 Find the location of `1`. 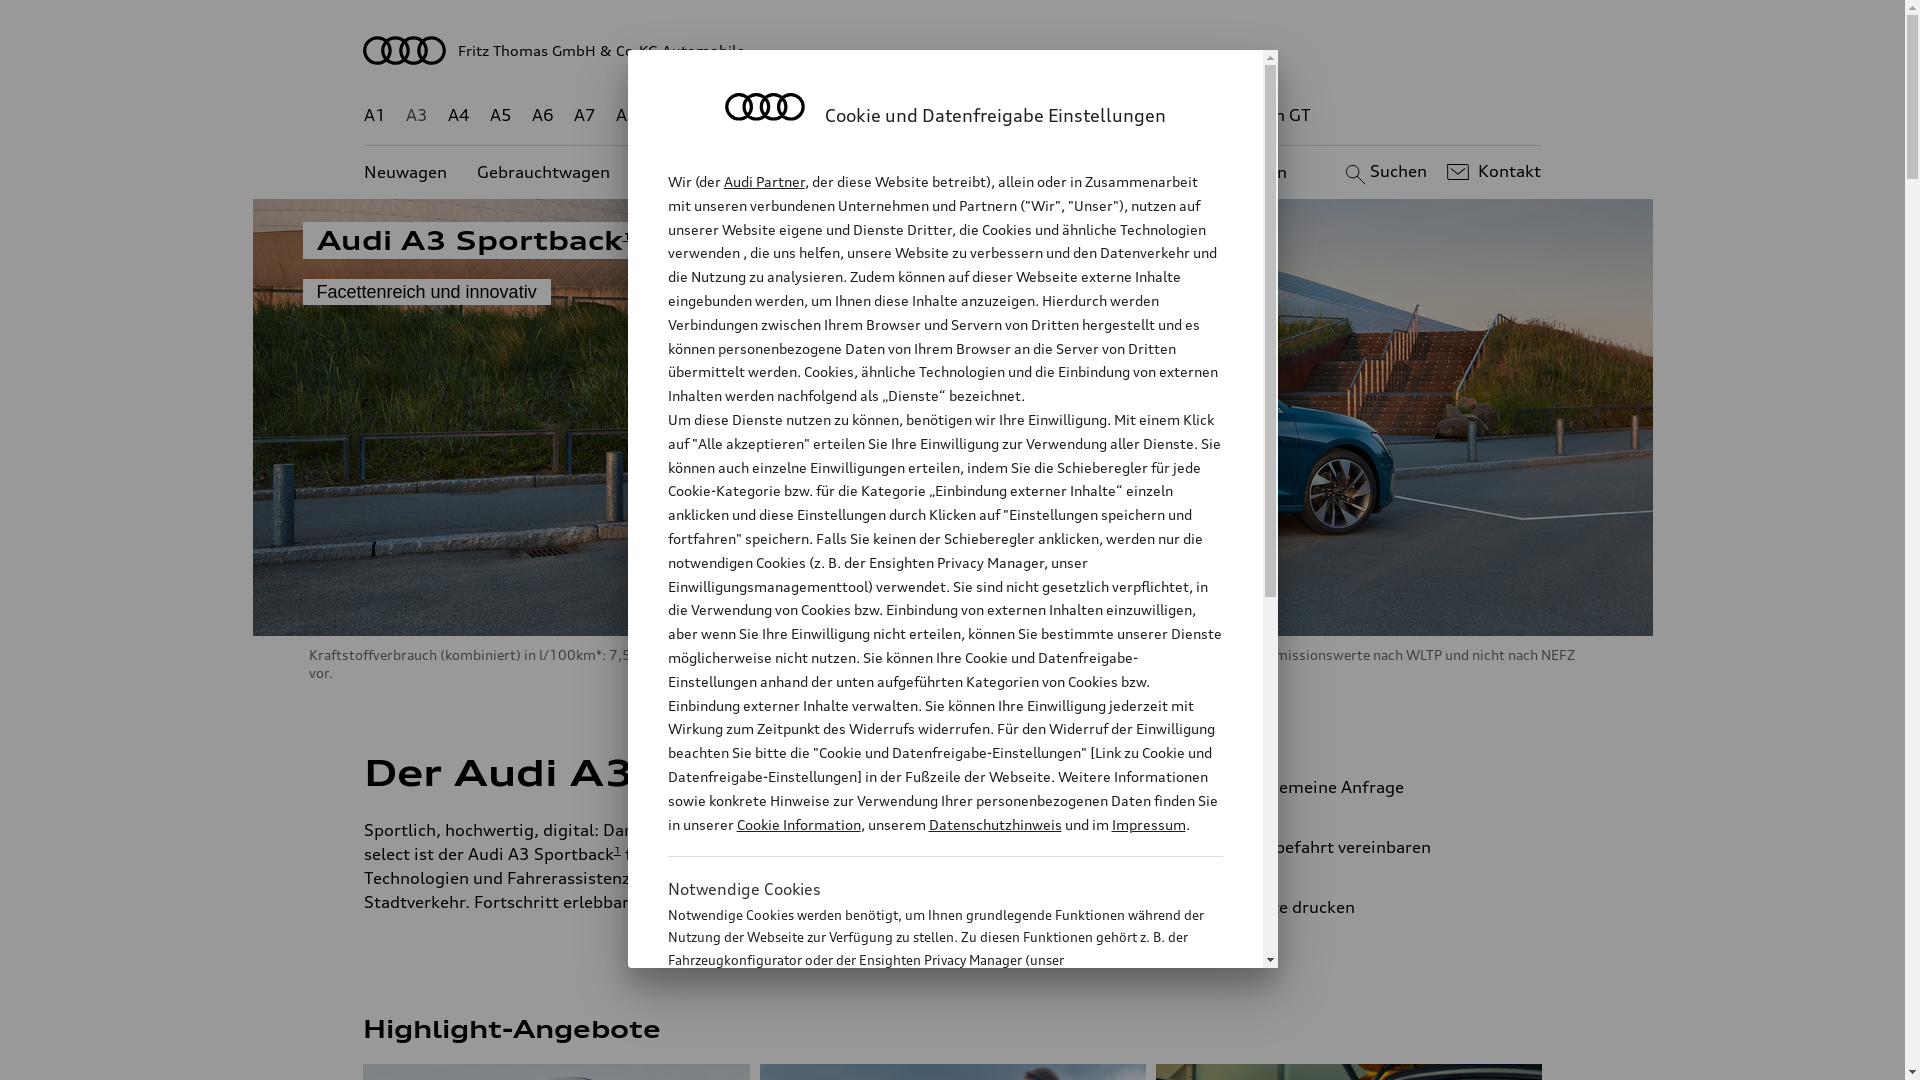

1 is located at coordinates (618, 850).